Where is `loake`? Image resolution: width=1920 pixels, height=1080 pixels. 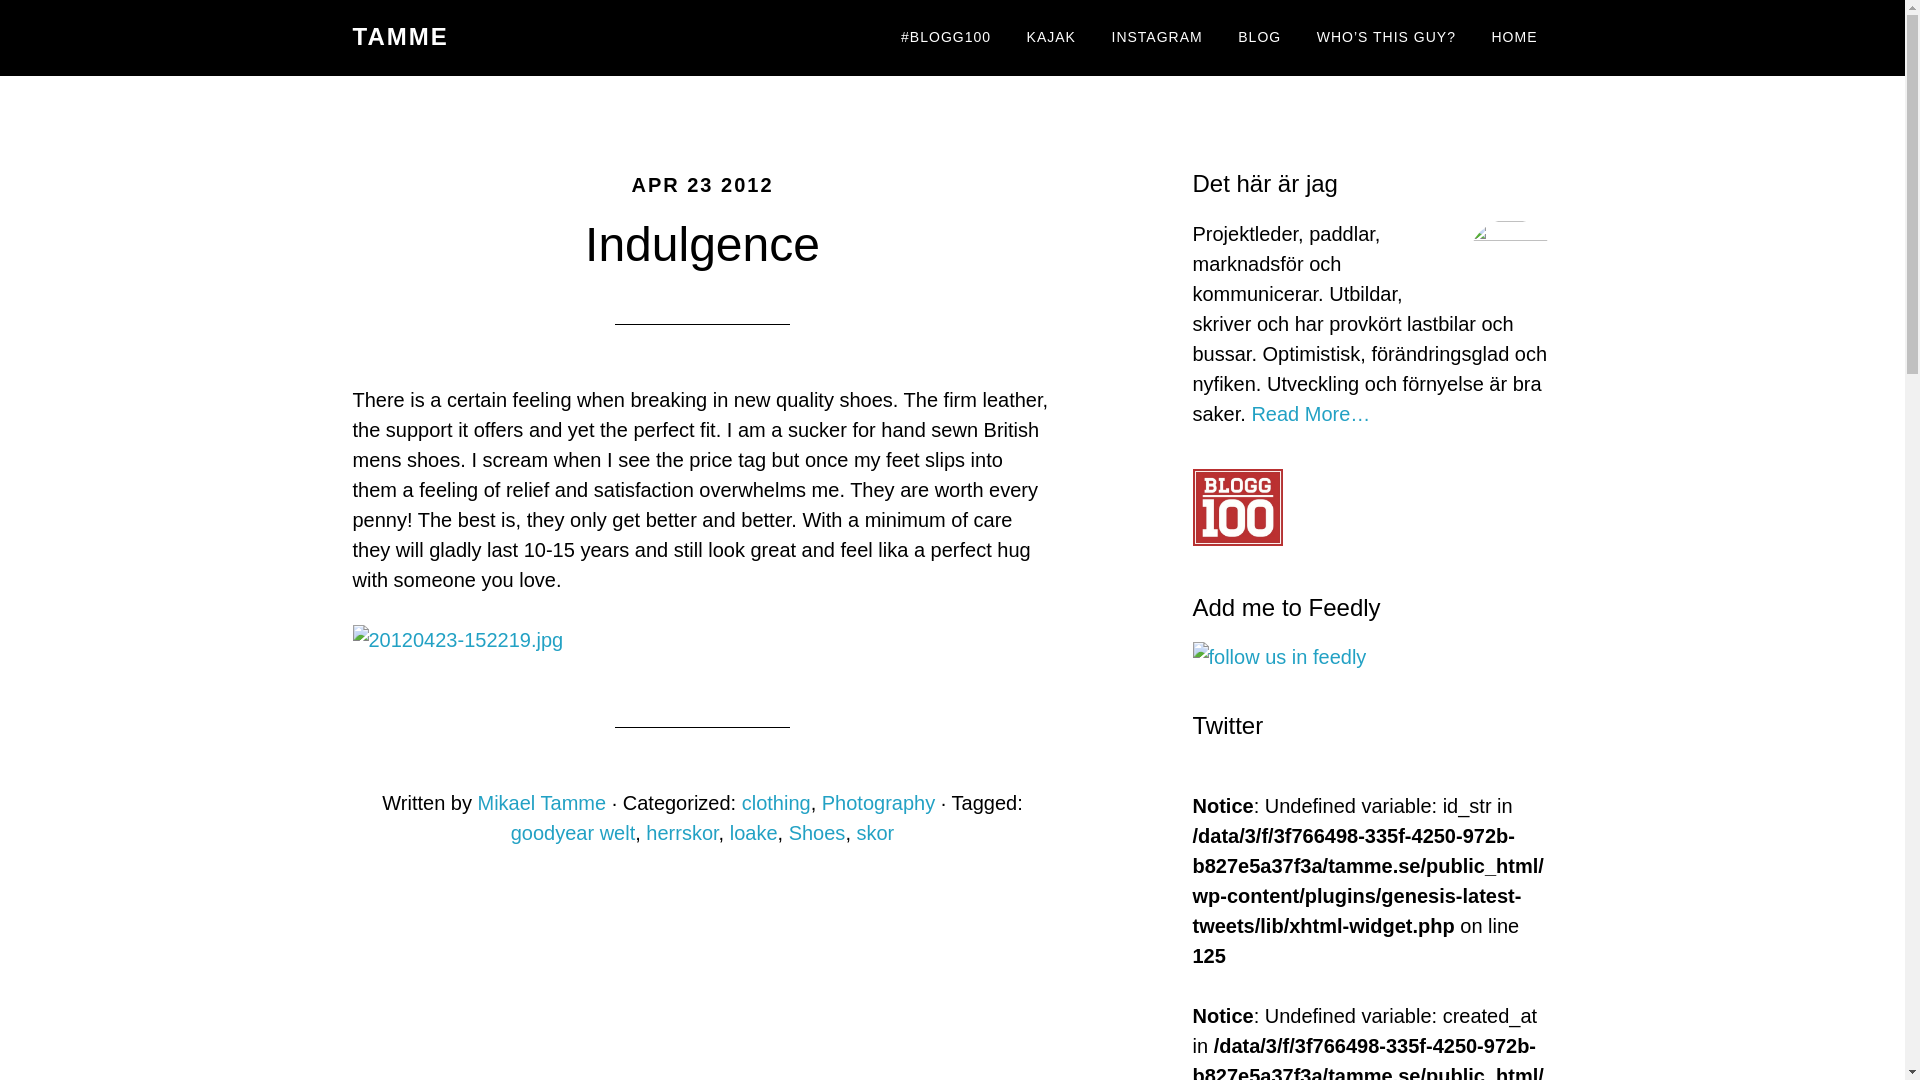
loake is located at coordinates (753, 832).